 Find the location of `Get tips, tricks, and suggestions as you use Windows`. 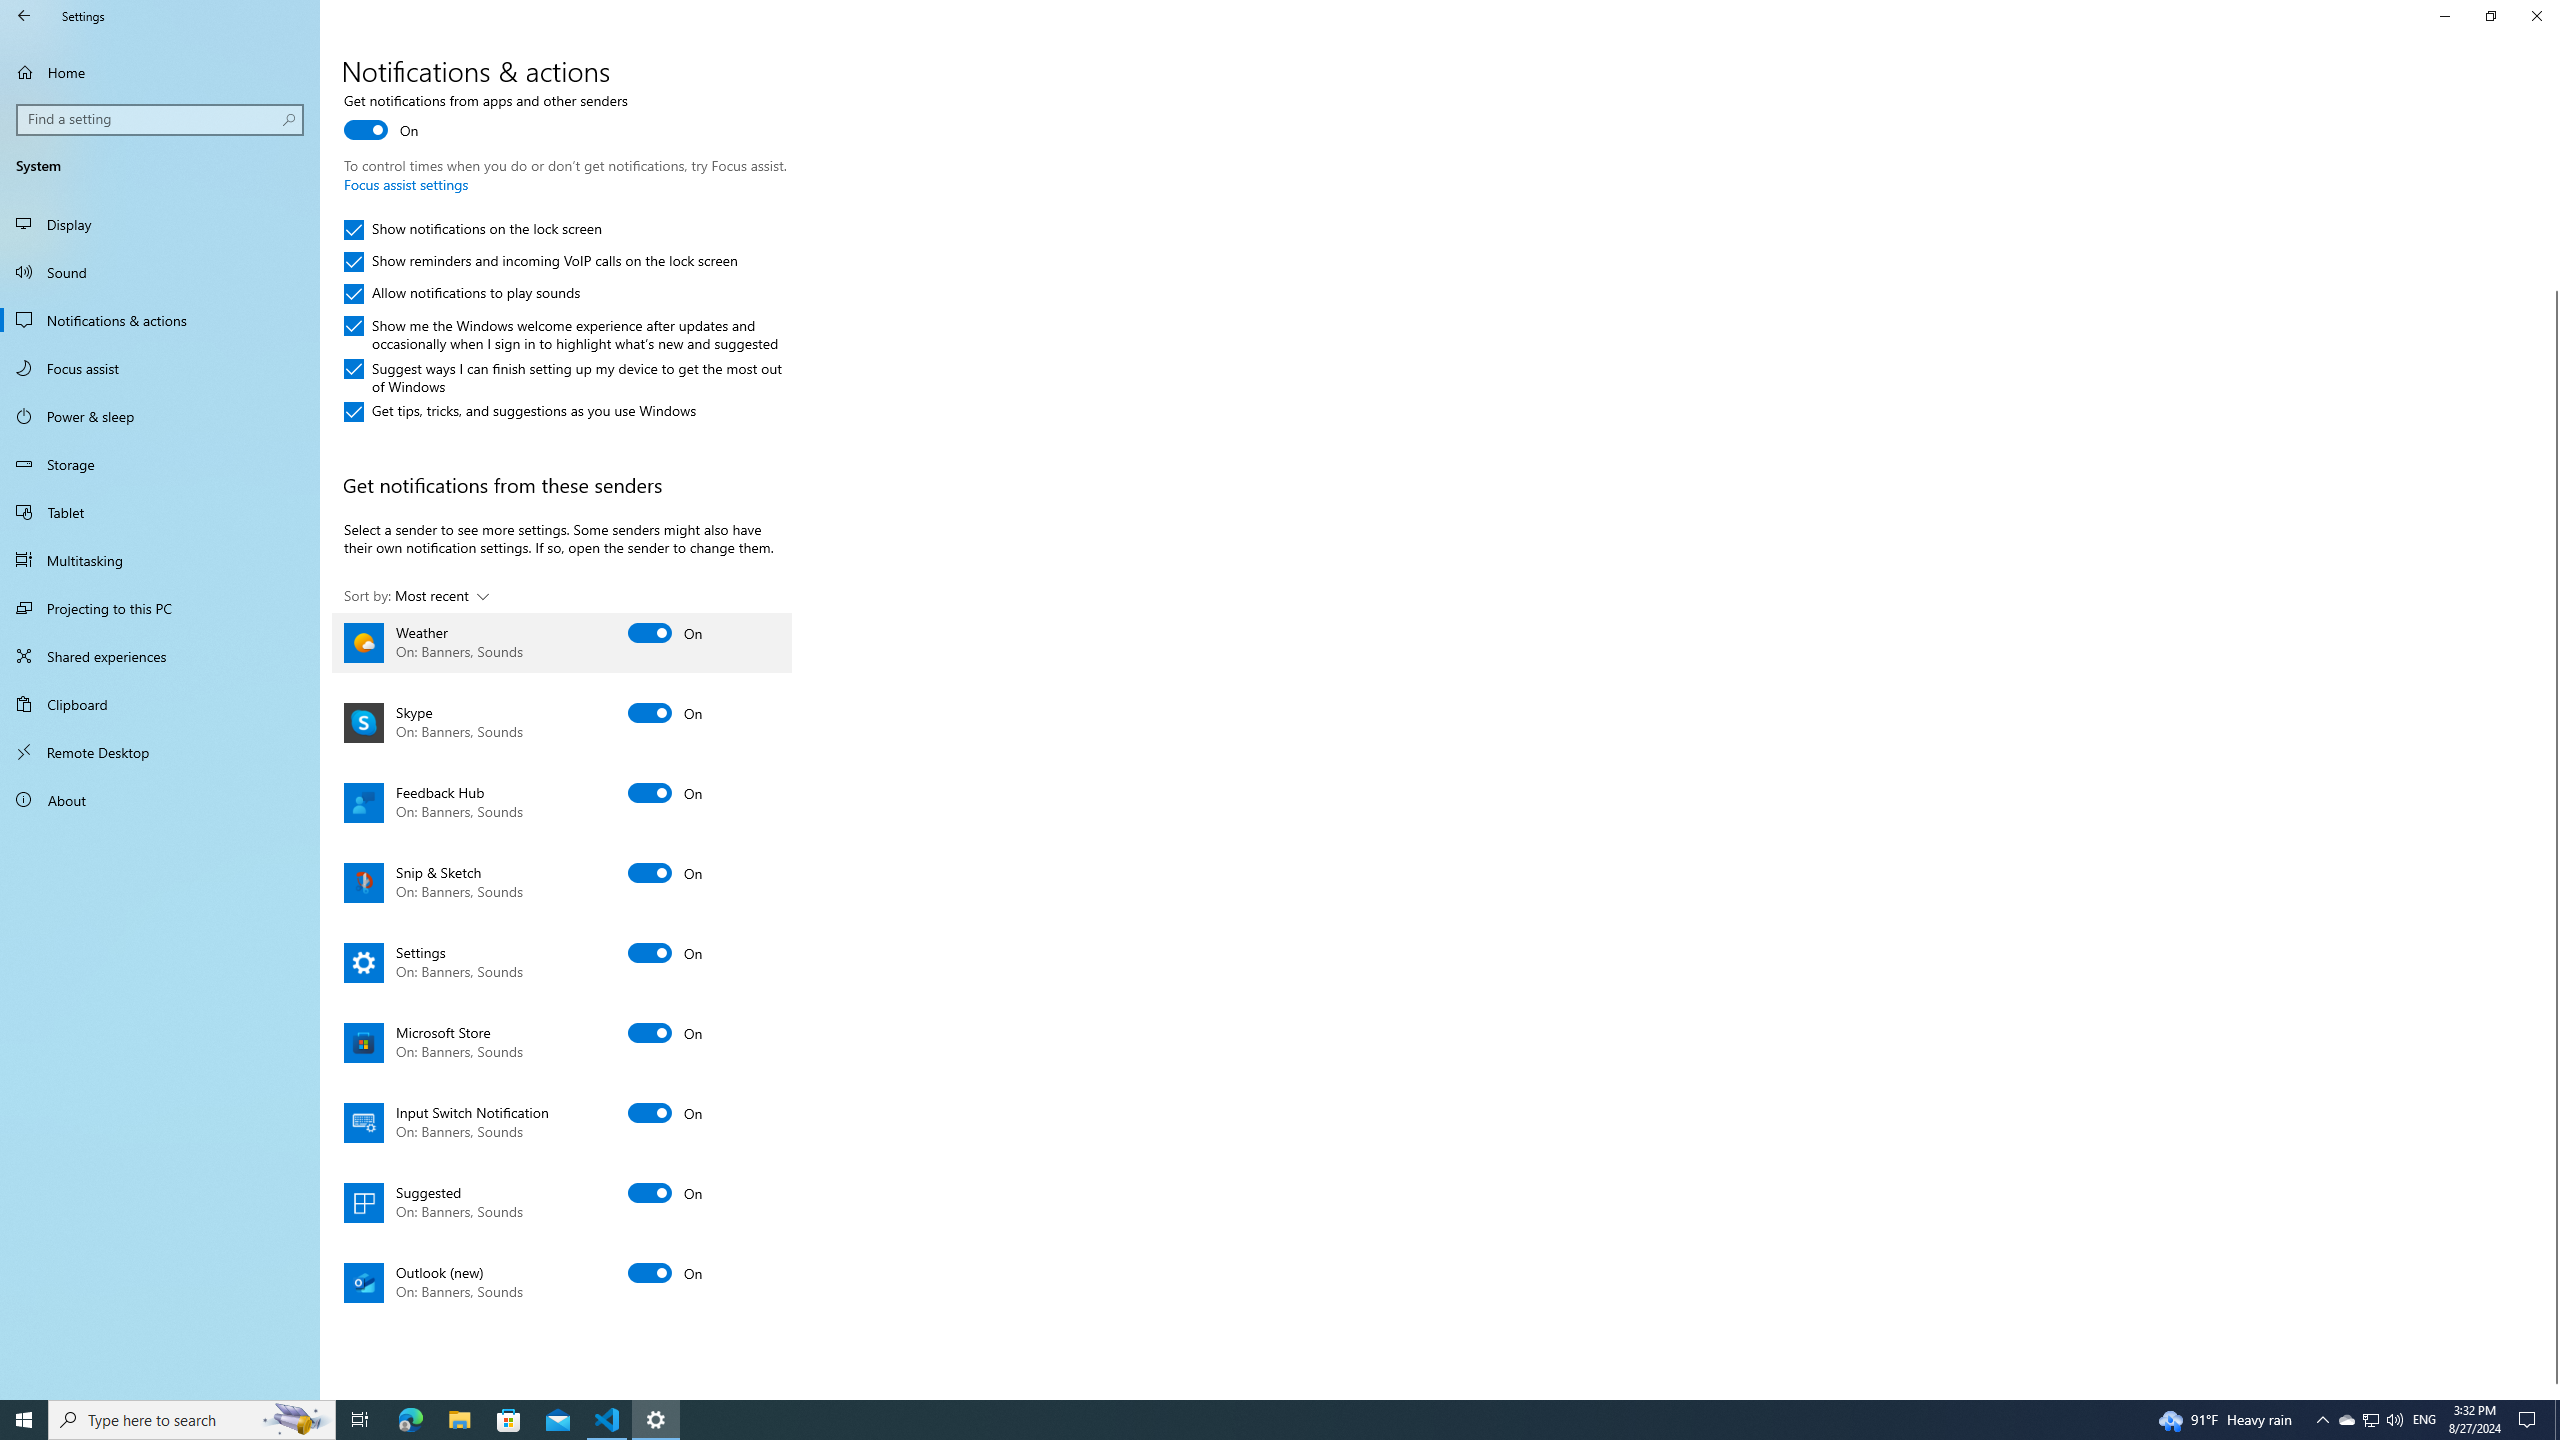

Get tips, tricks, and suggestions as you use Windows is located at coordinates (520, 412).